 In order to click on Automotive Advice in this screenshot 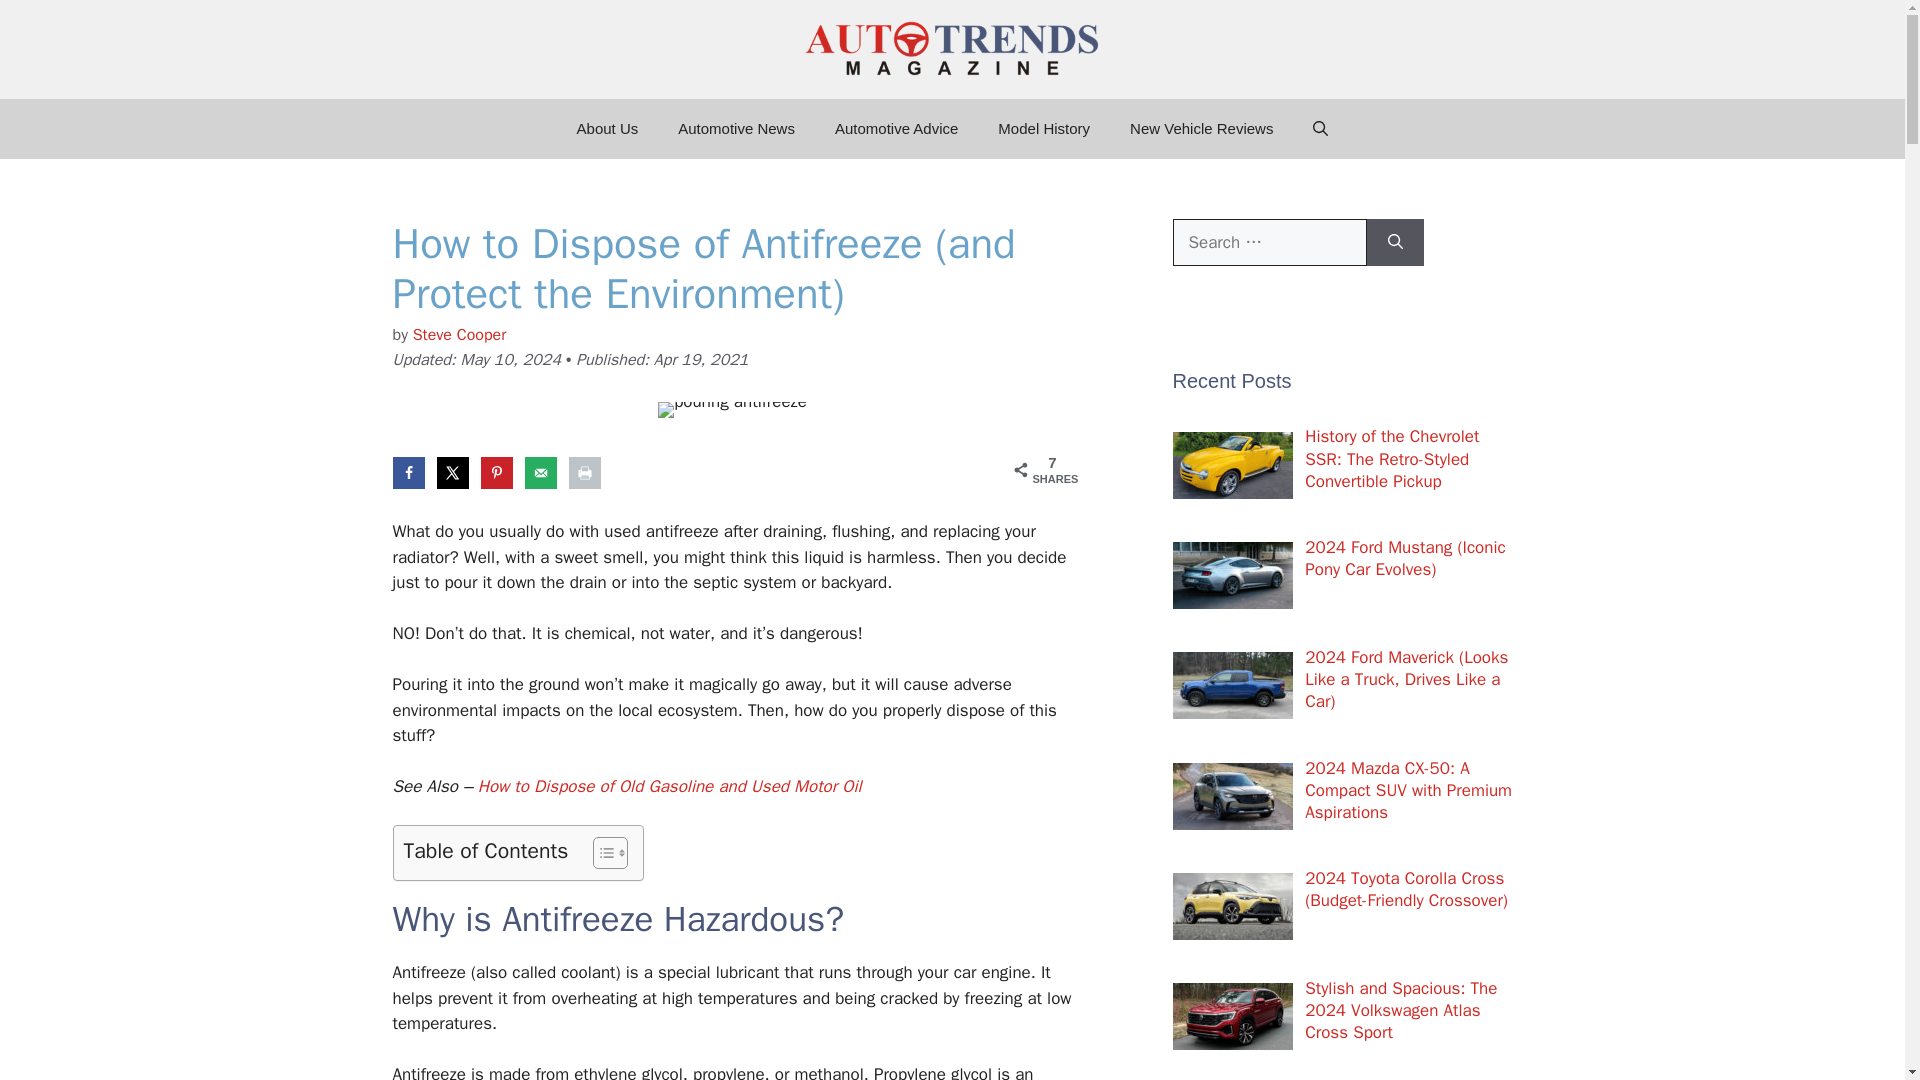, I will do `click(896, 128)`.